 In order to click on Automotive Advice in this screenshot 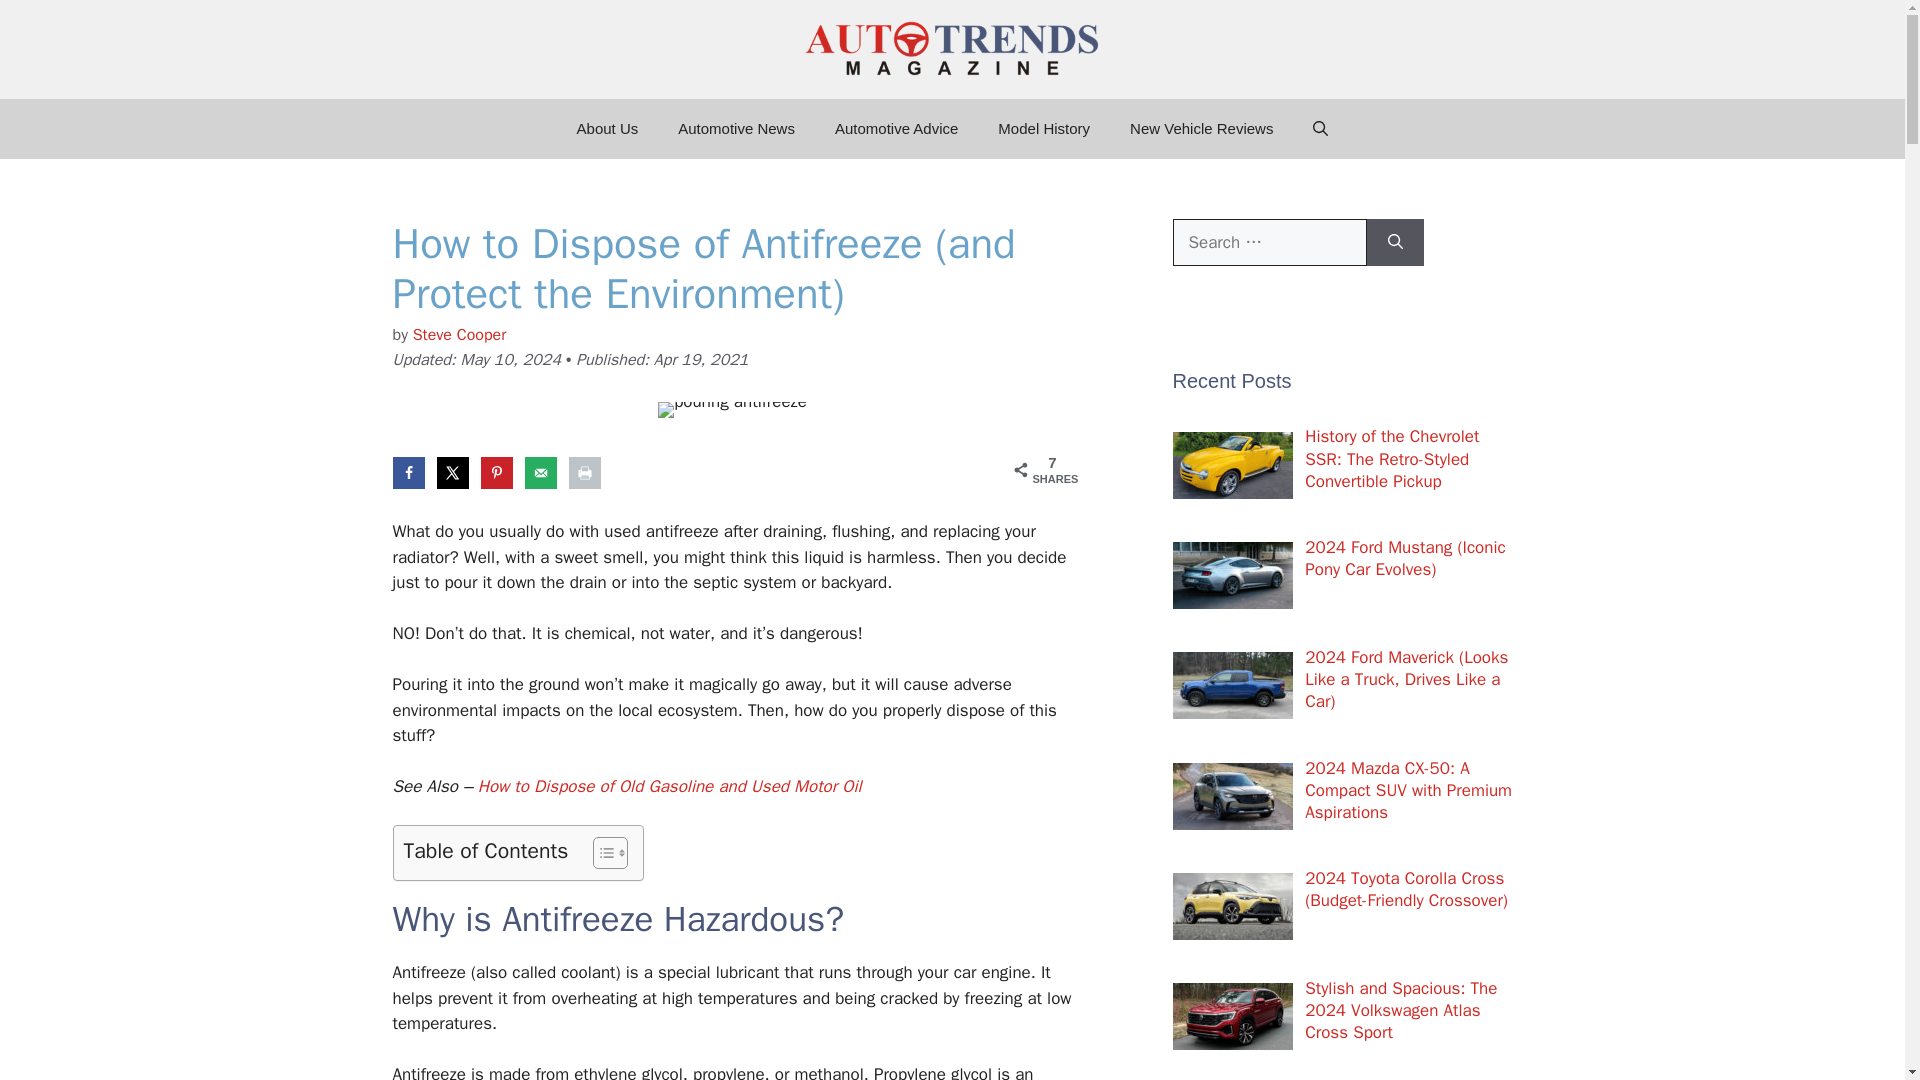, I will do `click(896, 128)`.